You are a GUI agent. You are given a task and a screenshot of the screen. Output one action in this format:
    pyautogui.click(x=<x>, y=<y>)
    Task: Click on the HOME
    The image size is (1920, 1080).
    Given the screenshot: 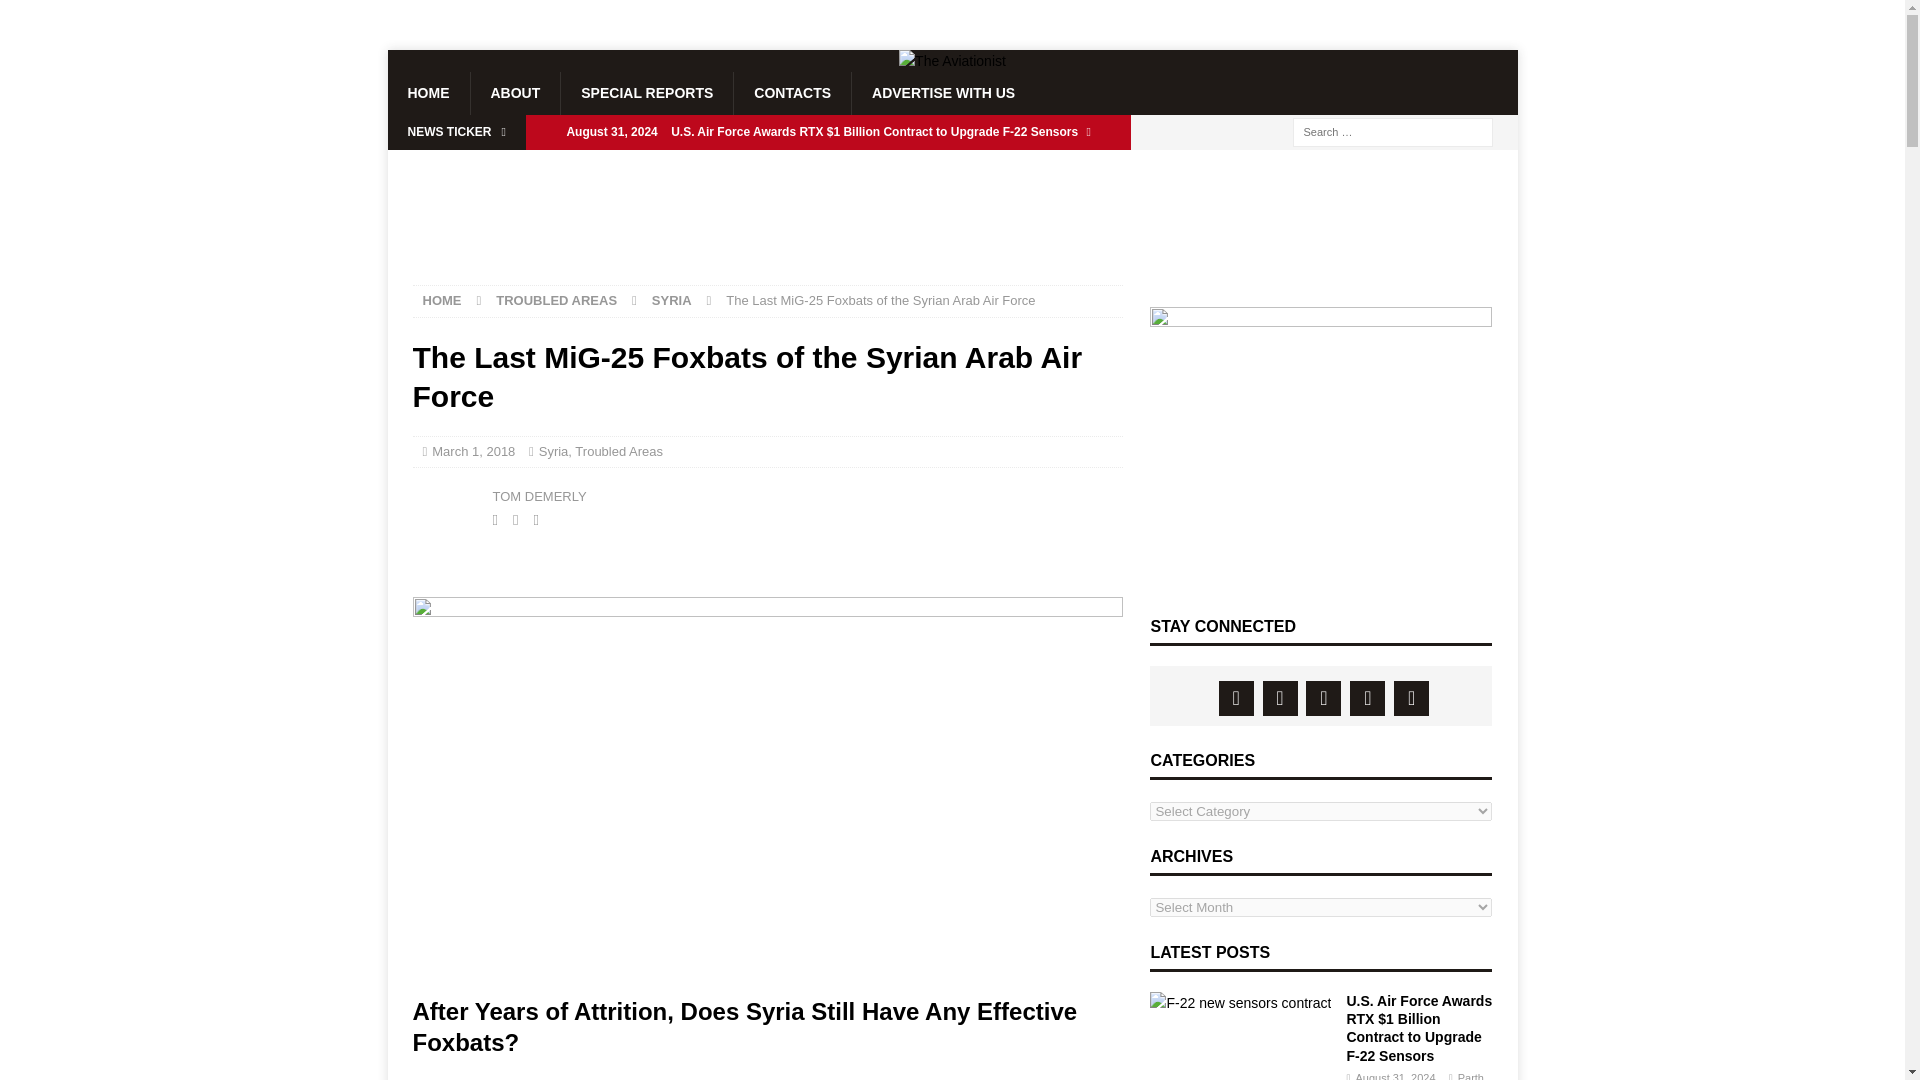 What is the action you would take?
    pyautogui.click(x=428, y=93)
    